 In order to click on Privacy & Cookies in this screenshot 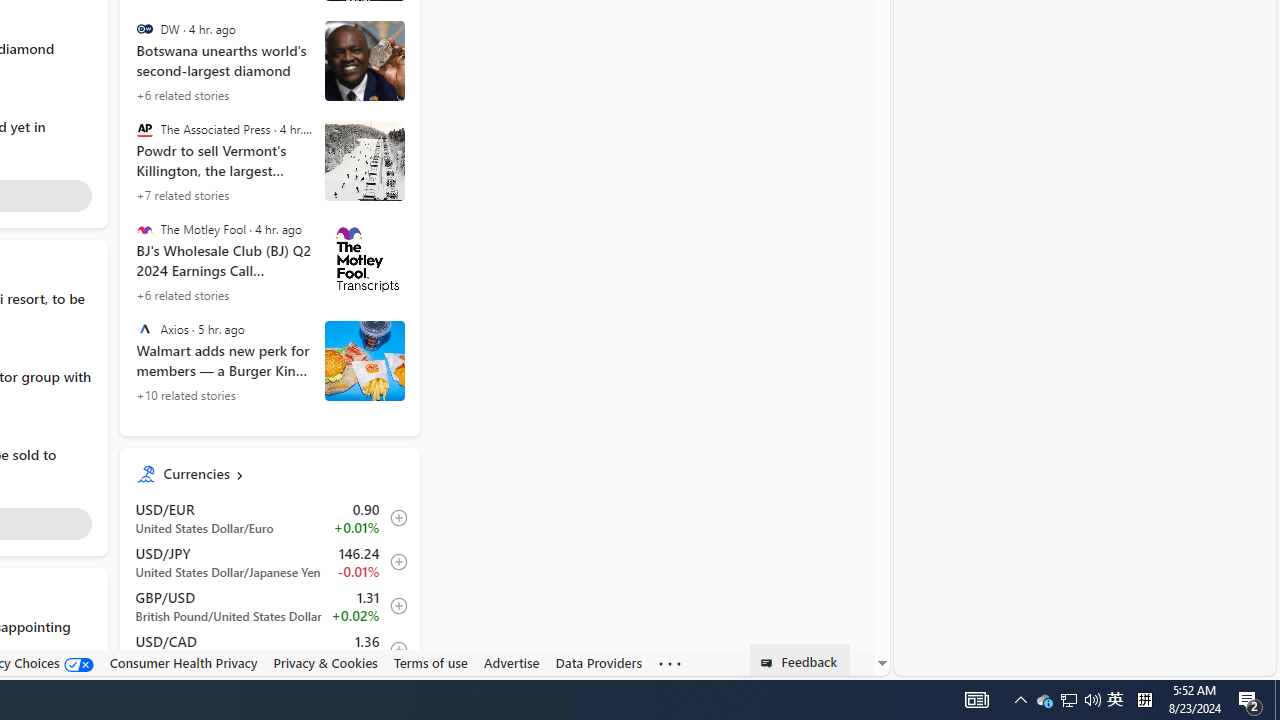, I will do `click(324, 662)`.